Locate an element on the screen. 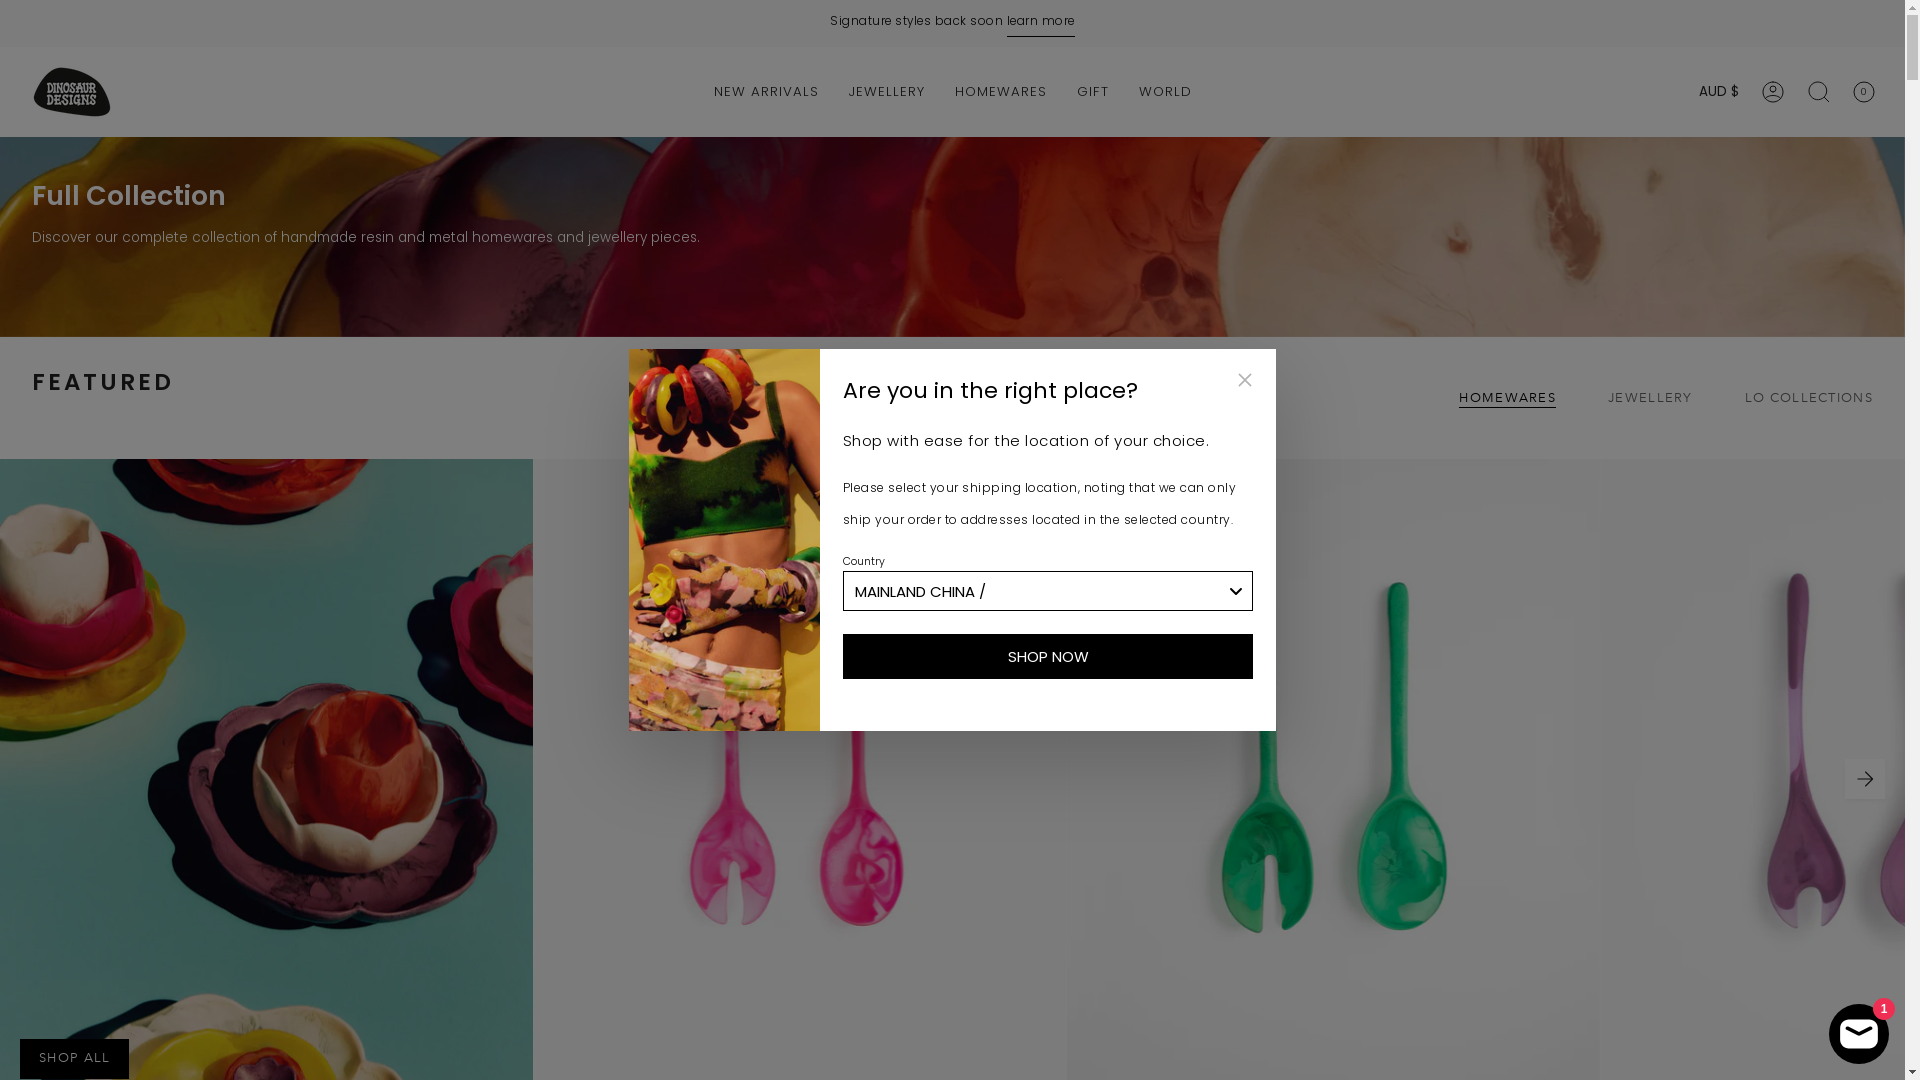 This screenshot has height=1080, width=1920. SHOP NOW is located at coordinates (1048, 656).